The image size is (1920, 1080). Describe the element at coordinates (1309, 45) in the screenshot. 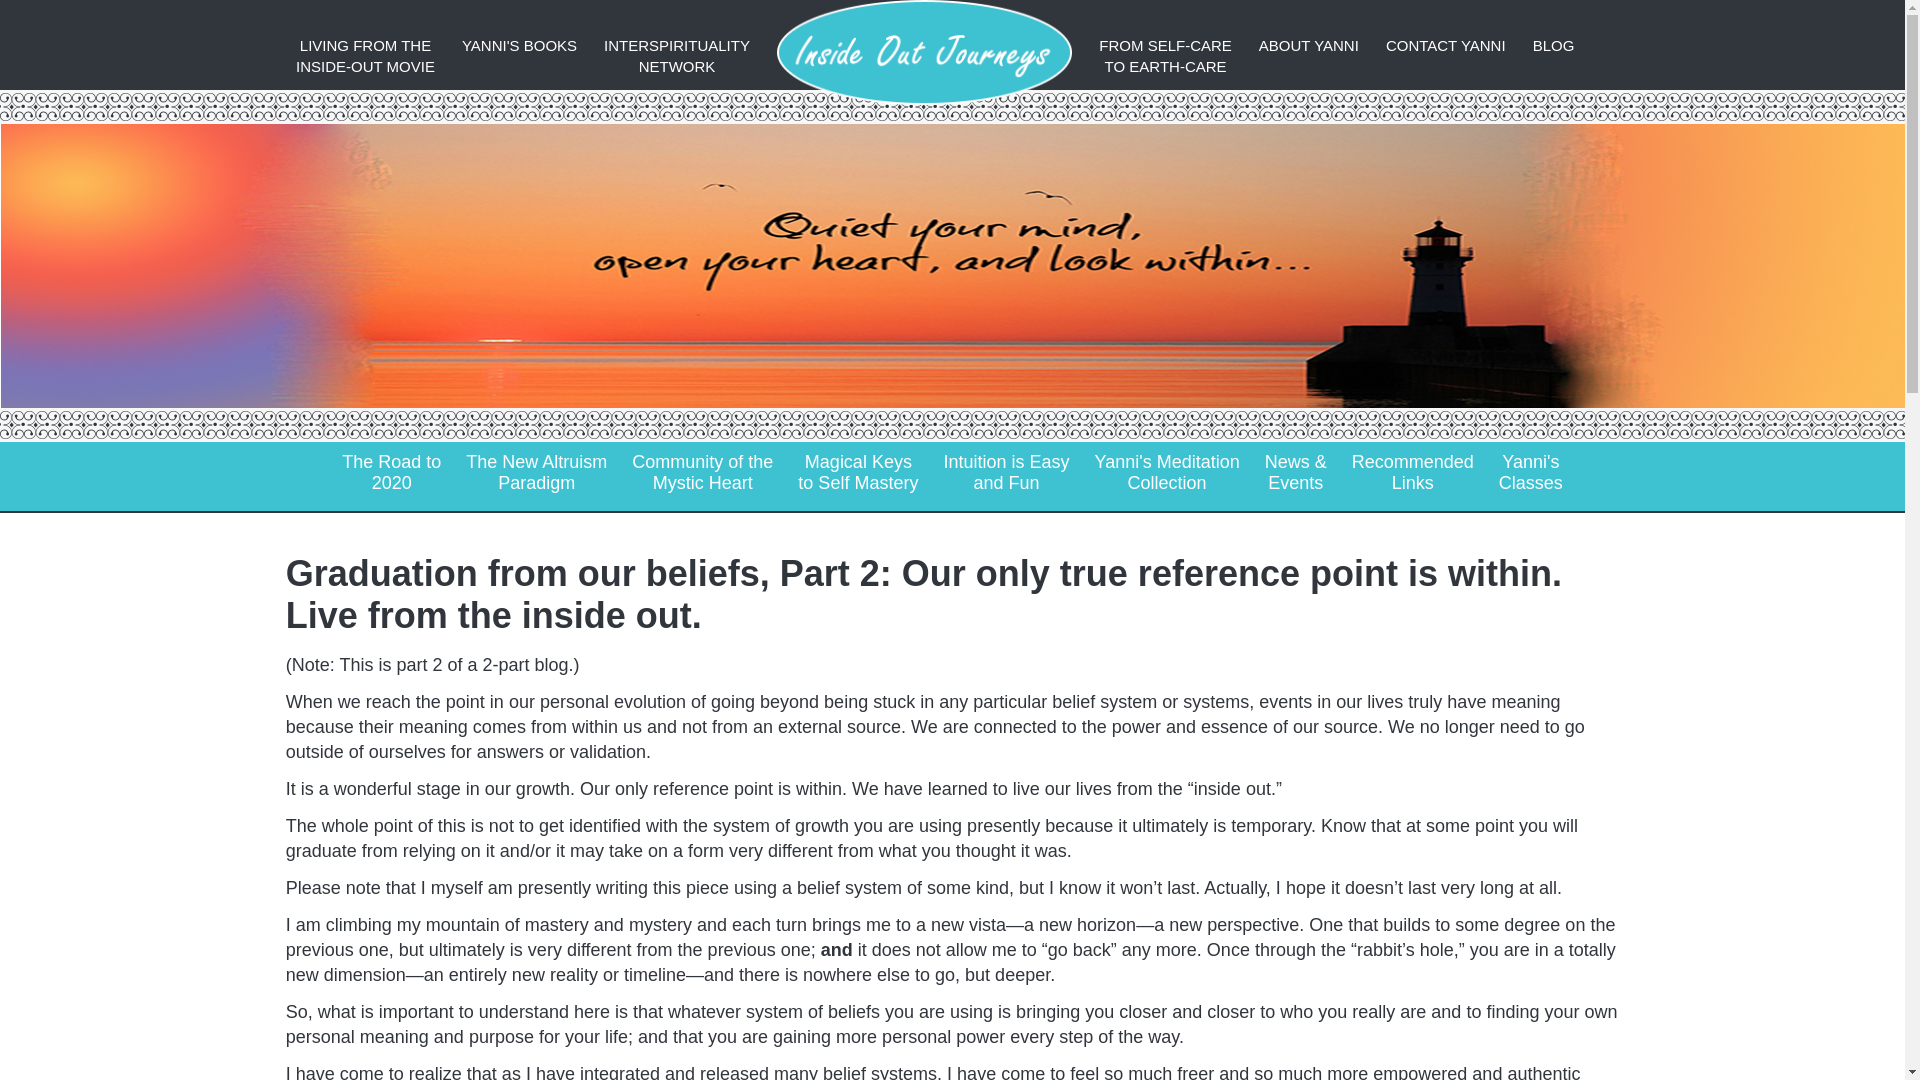

I see `YANNI'S BOOKS` at that location.